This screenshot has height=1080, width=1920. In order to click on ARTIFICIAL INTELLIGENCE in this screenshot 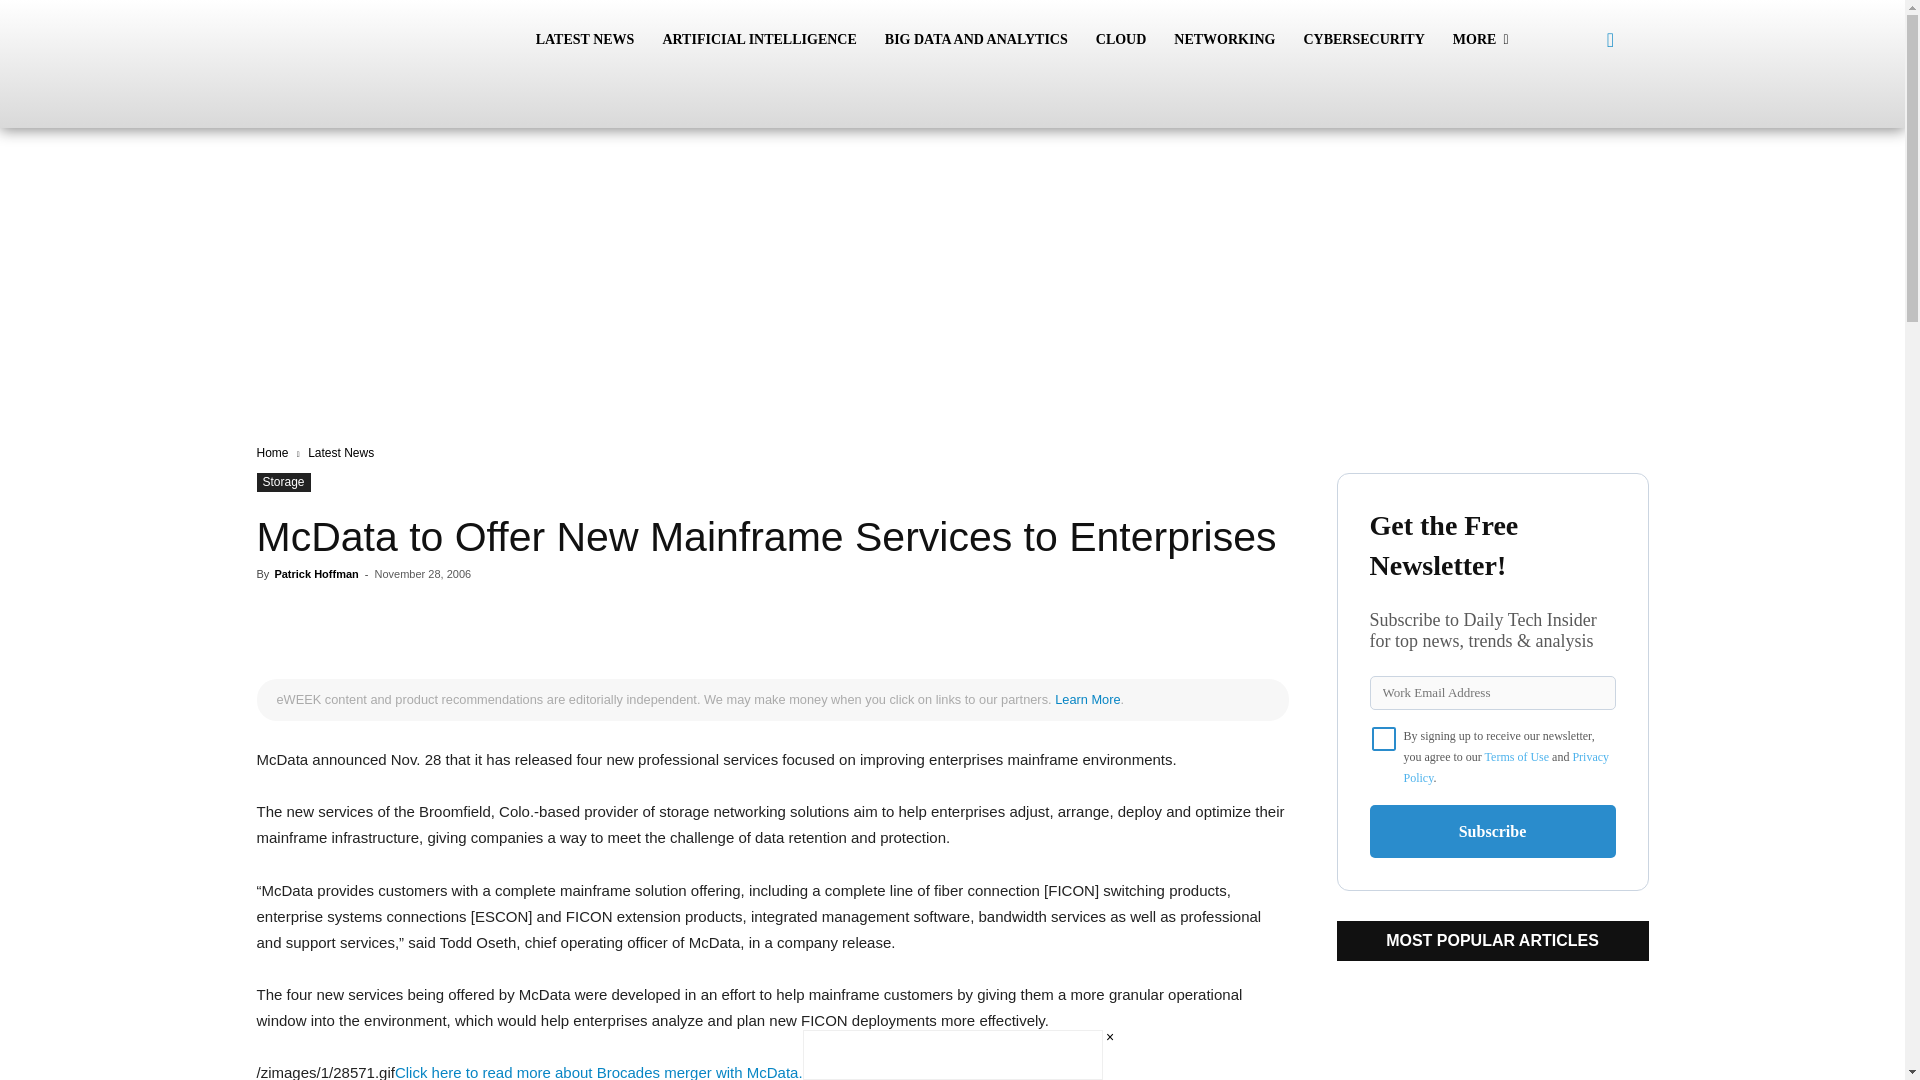, I will do `click(758, 40)`.